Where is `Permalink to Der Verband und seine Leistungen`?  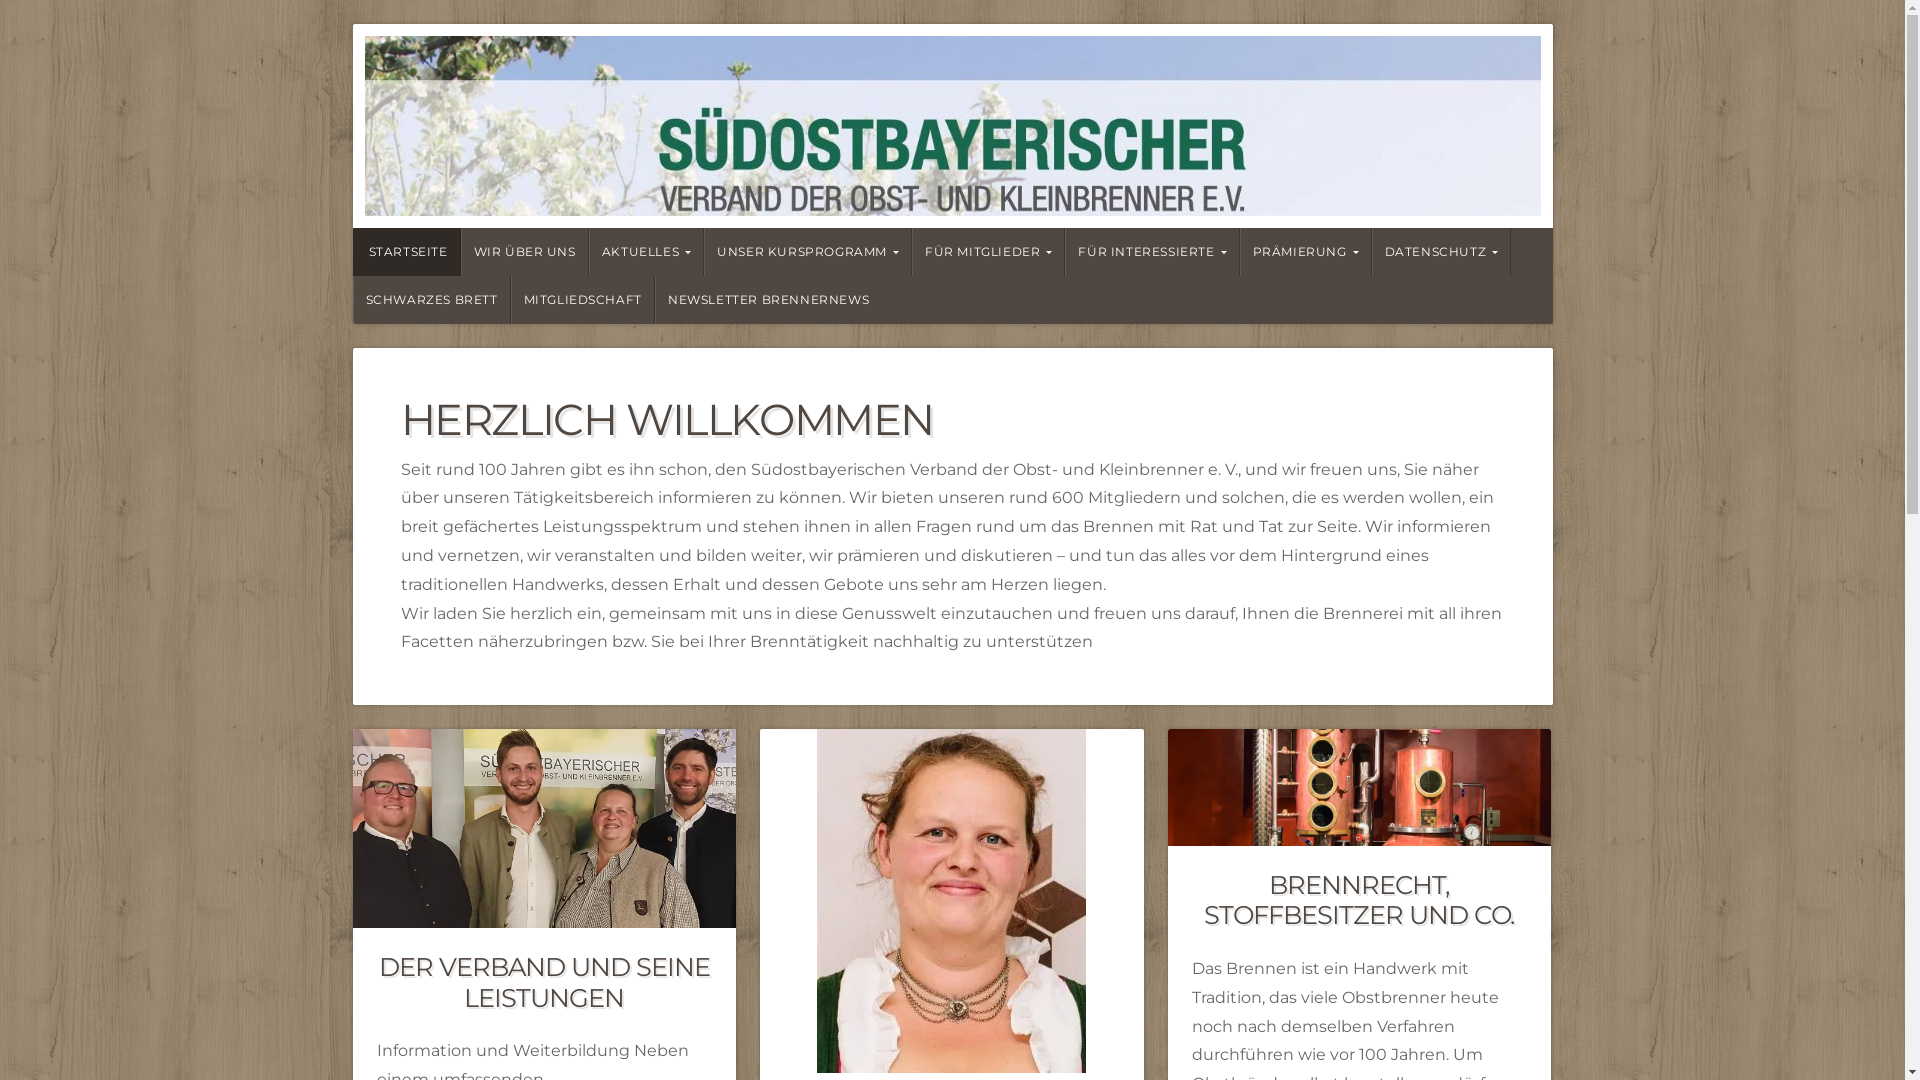 Permalink to Der Verband und seine Leistungen is located at coordinates (544, 828).